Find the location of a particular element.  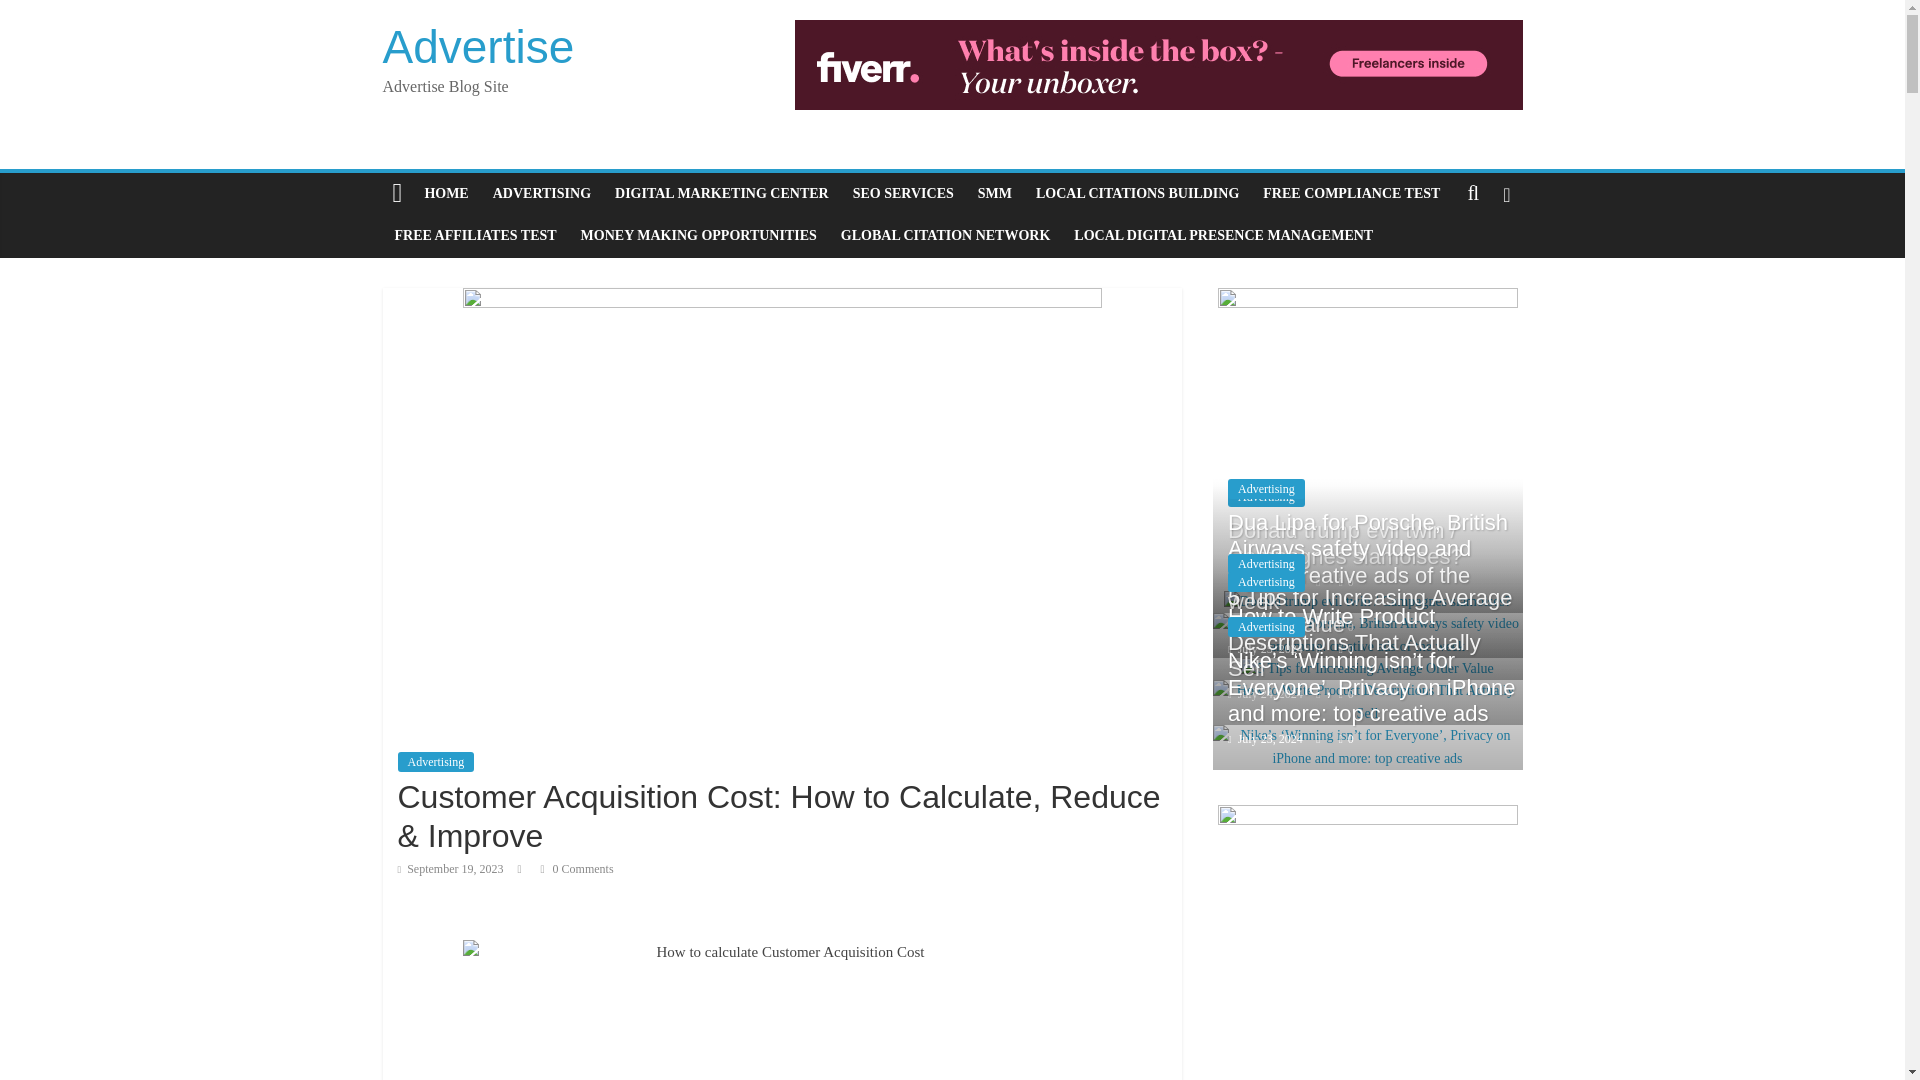

Advertise is located at coordinates (478, 46).